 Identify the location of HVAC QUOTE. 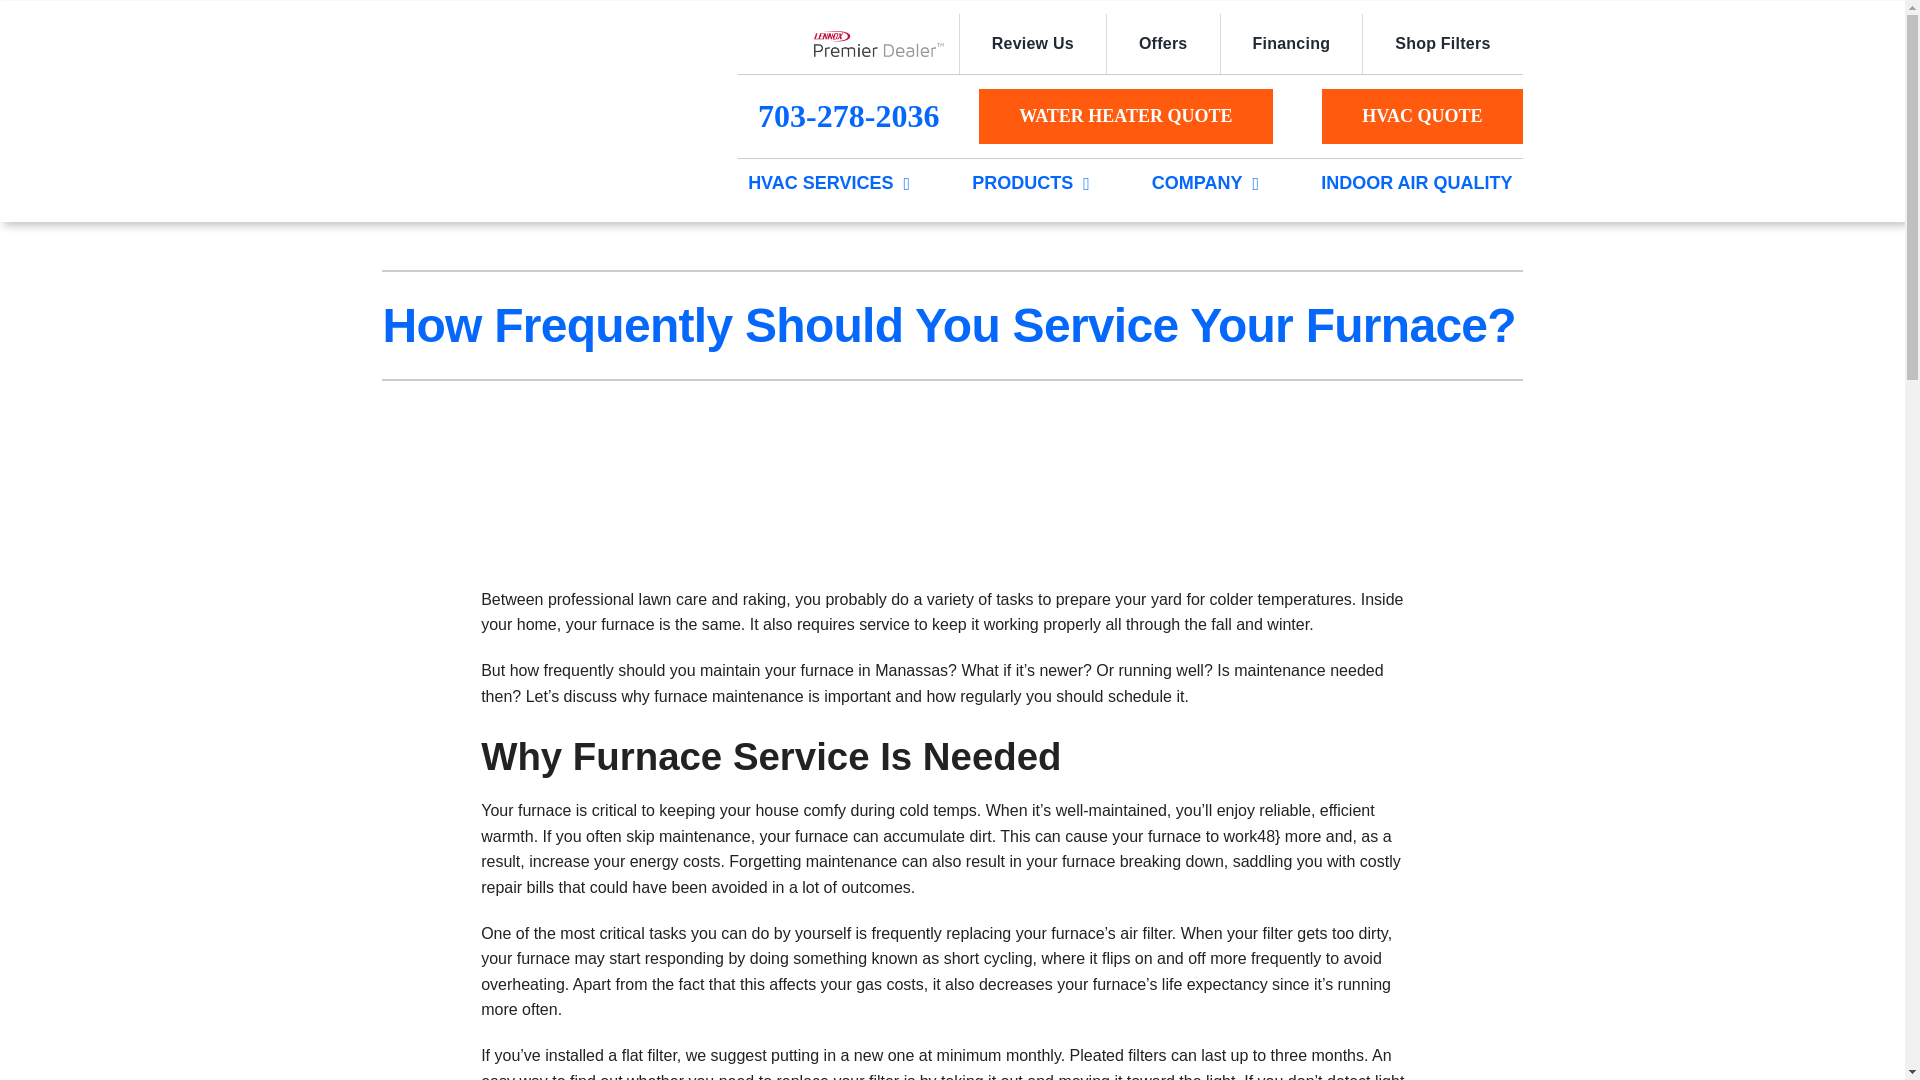
(1422, 116).